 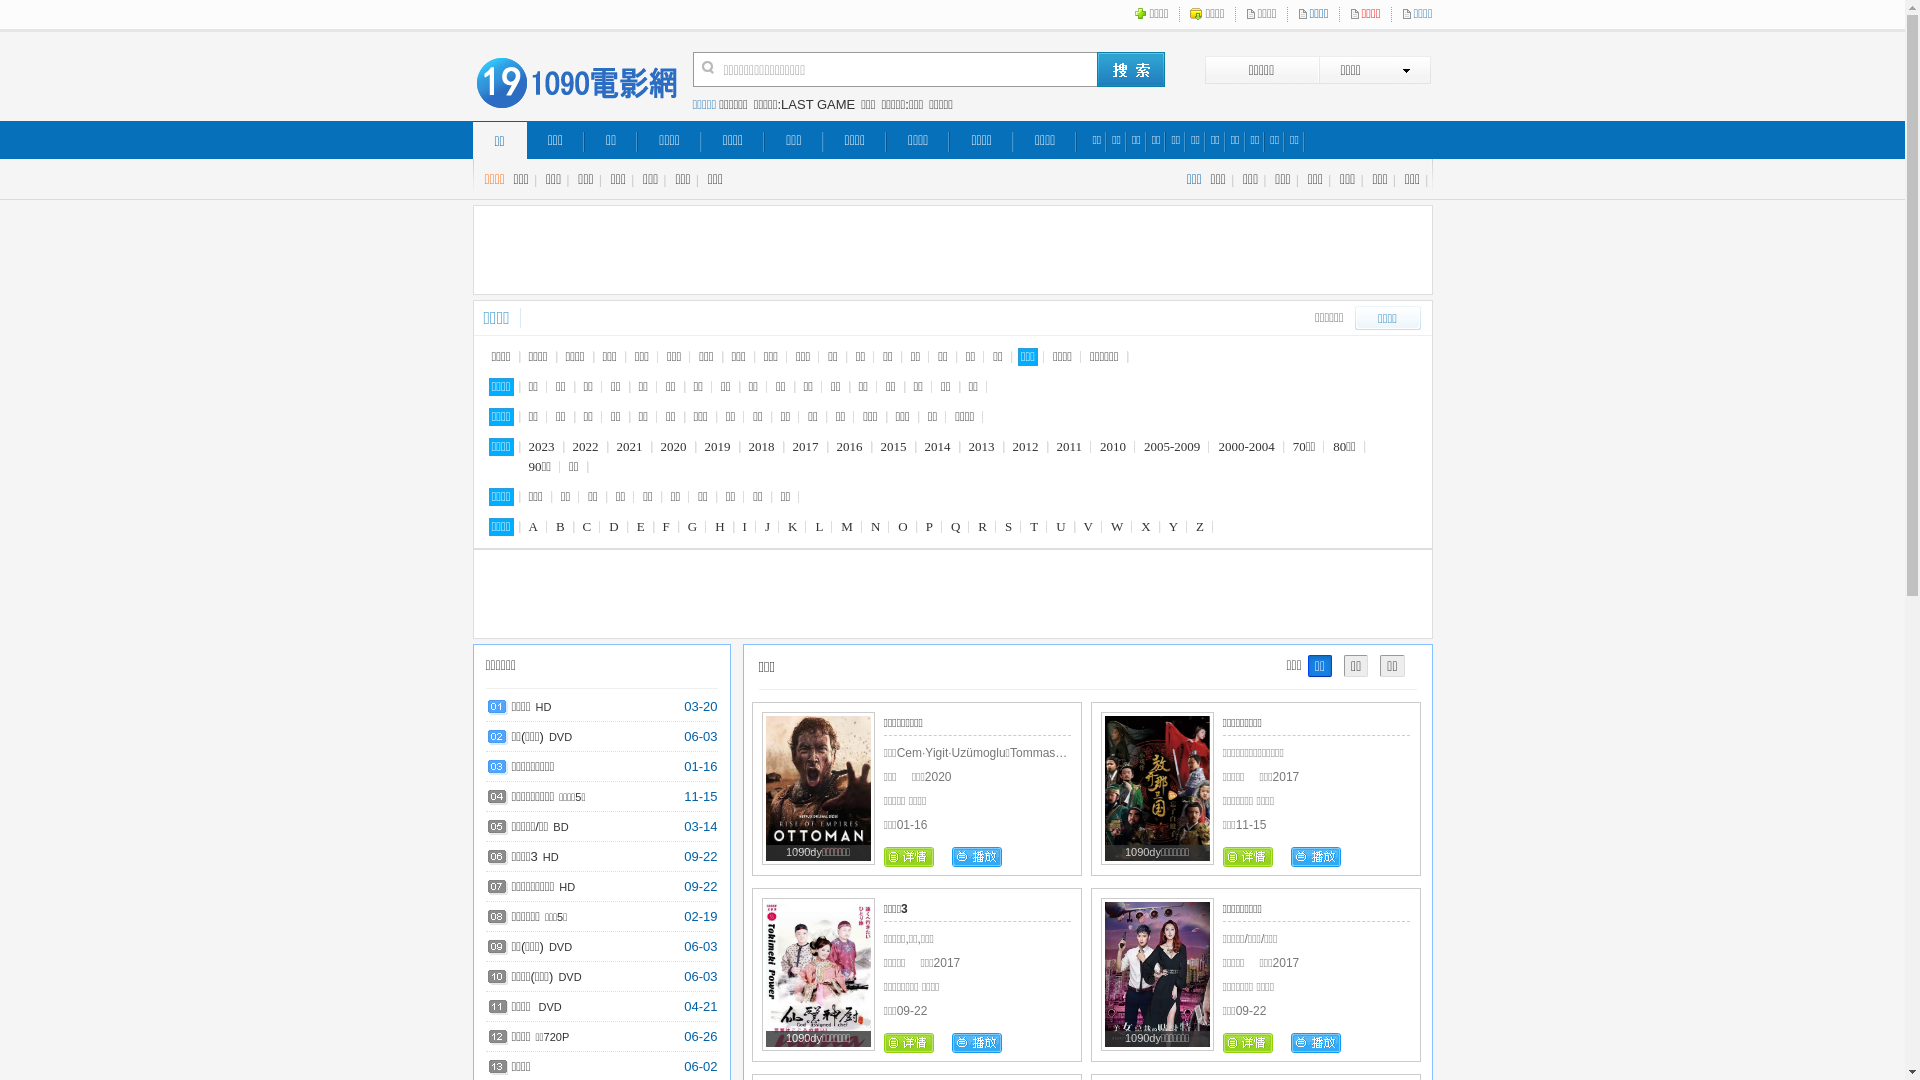 I want to click on S, so click(x=1008, y=527).